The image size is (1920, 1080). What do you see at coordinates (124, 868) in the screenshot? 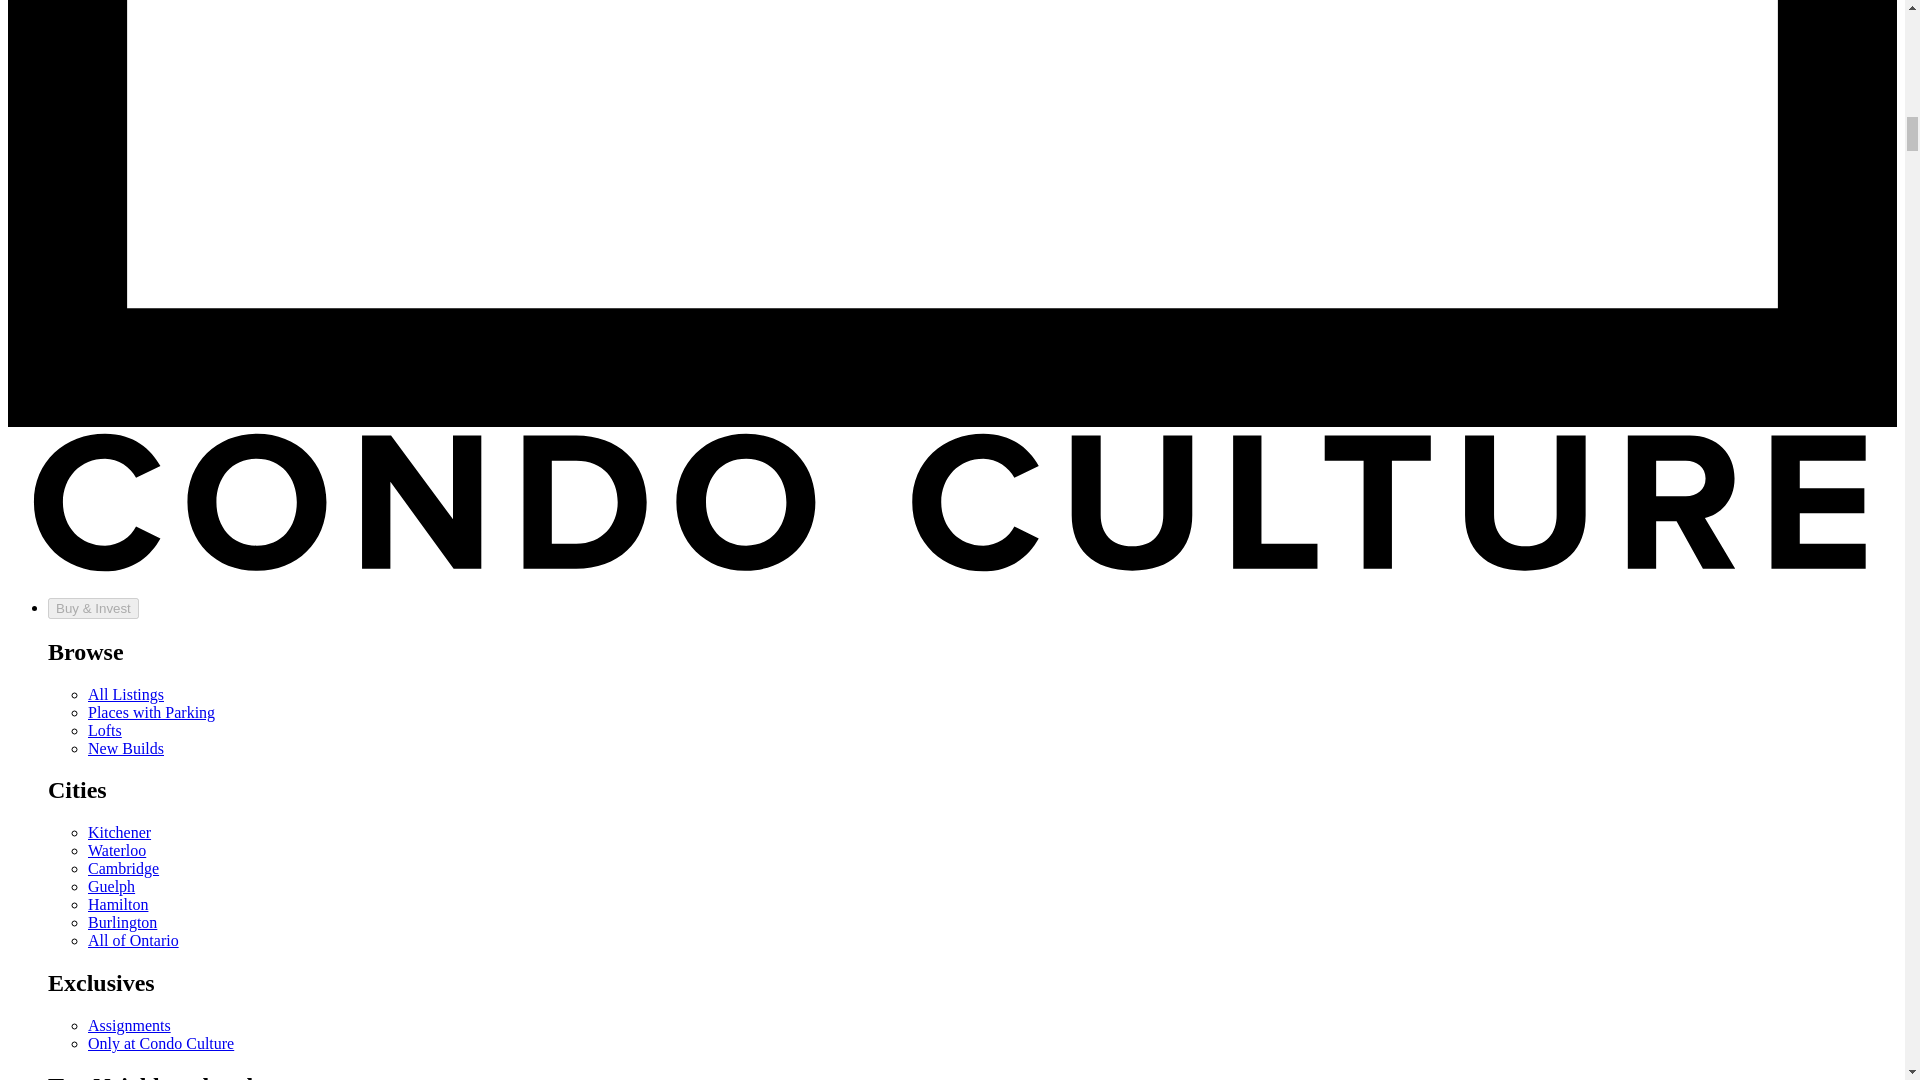
I see `Cambridge` at bounding box center [124, 868].